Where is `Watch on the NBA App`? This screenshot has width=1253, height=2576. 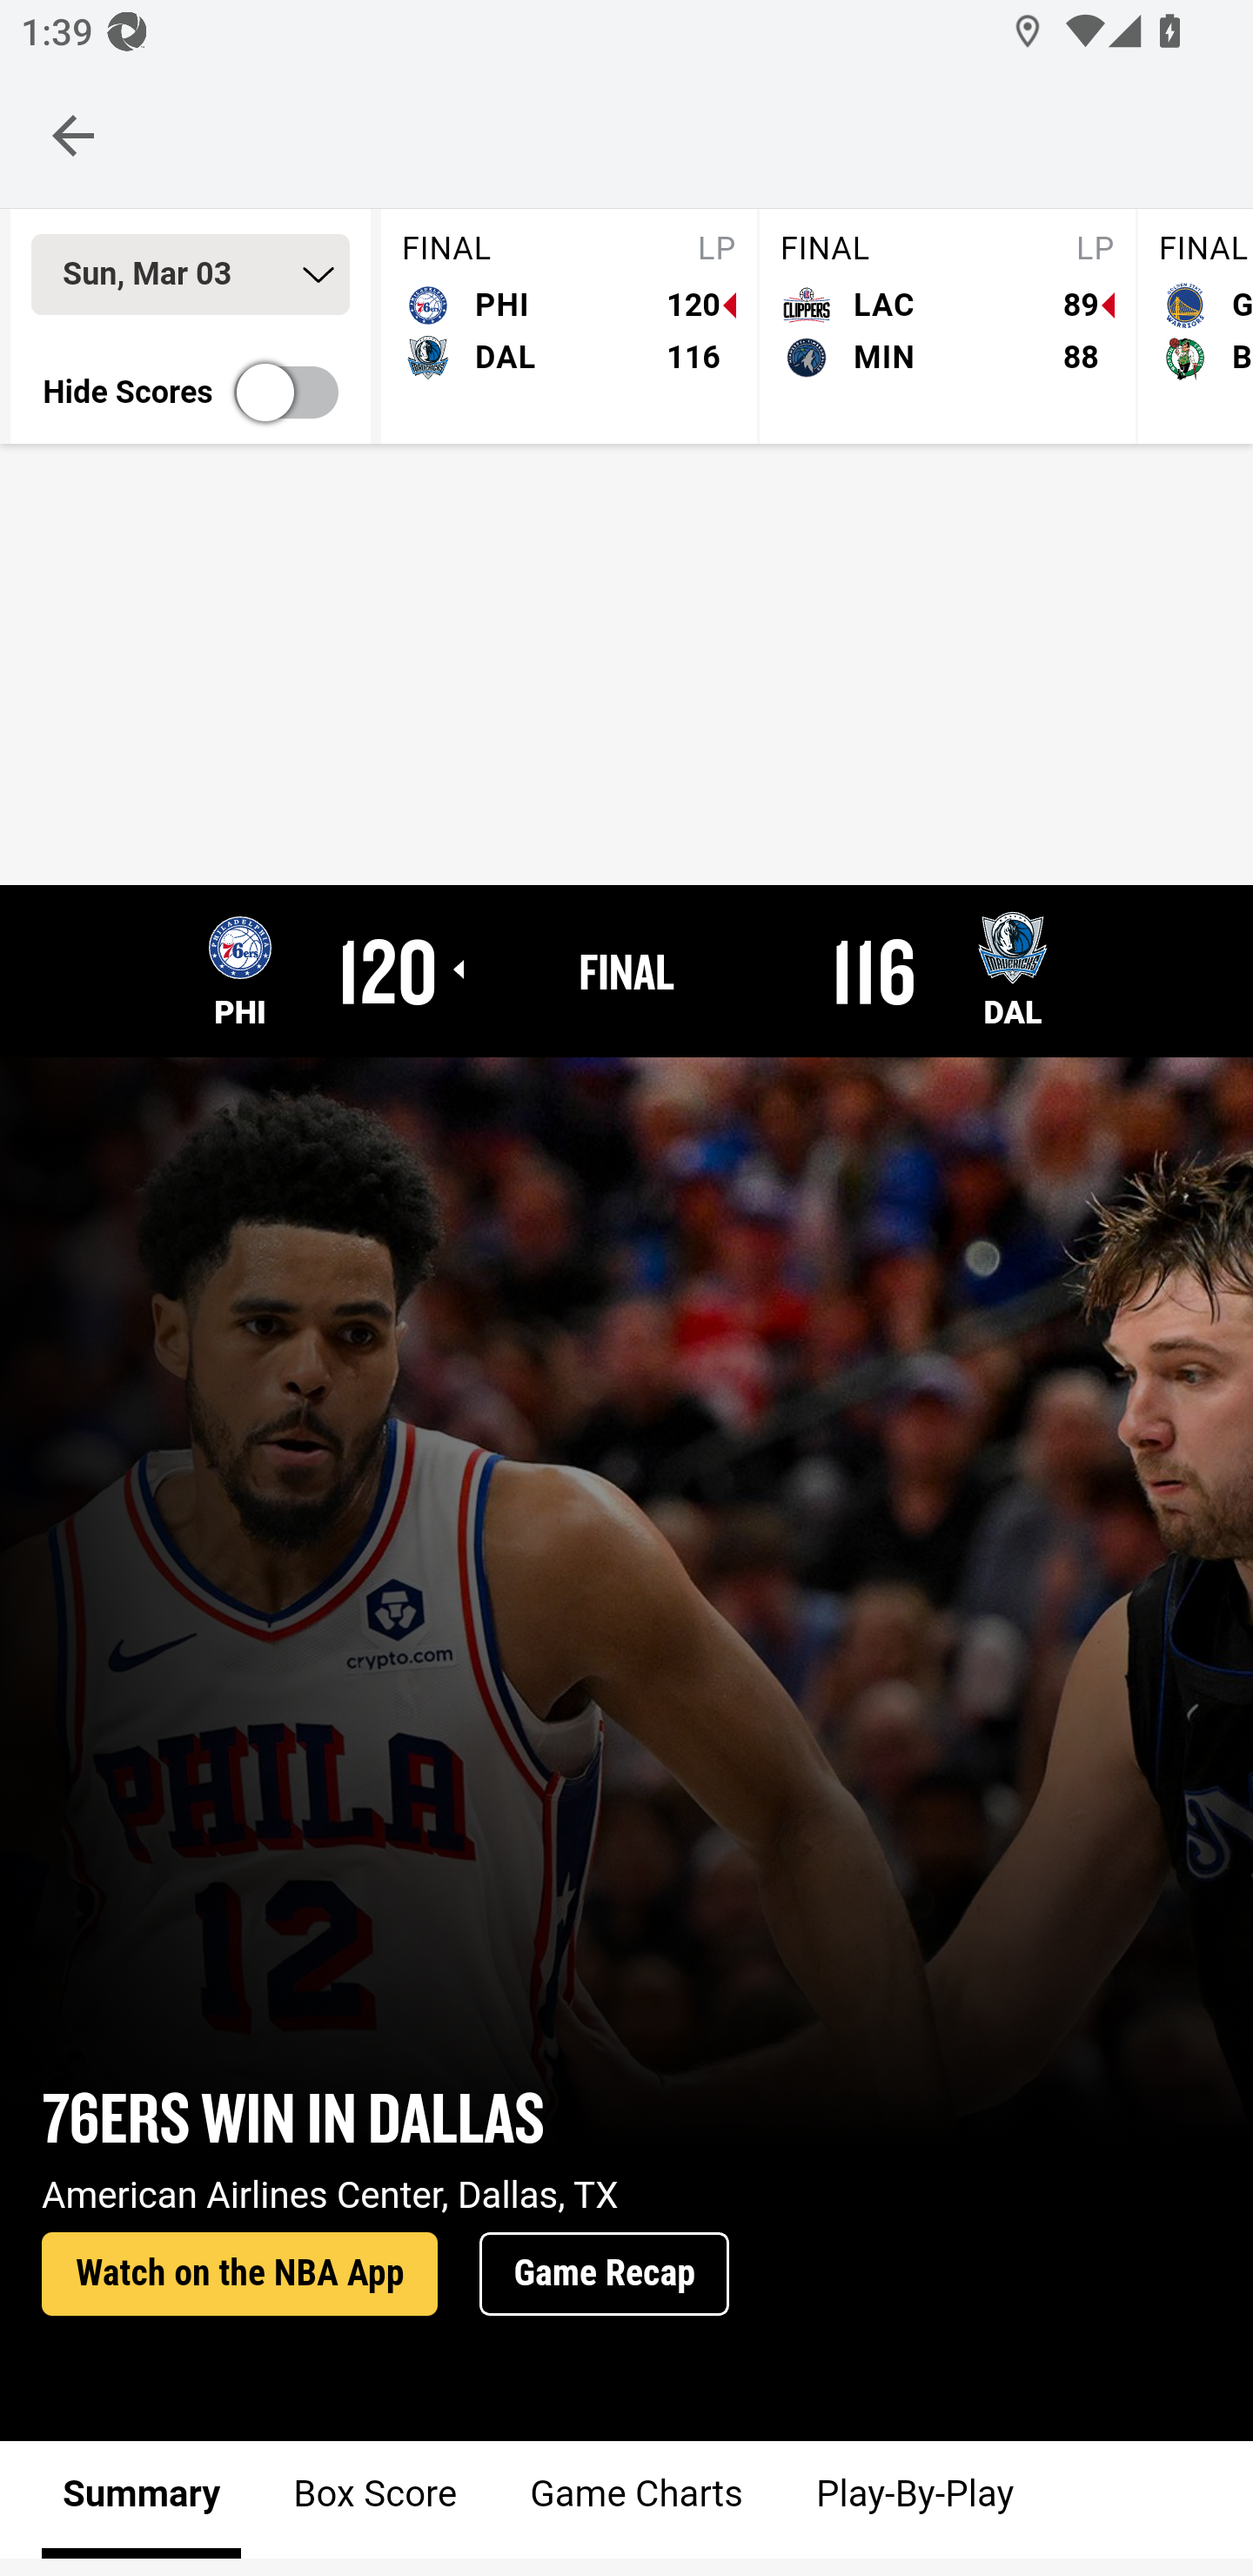
Watch on the NBA App is located at coordinates (239, 2275).